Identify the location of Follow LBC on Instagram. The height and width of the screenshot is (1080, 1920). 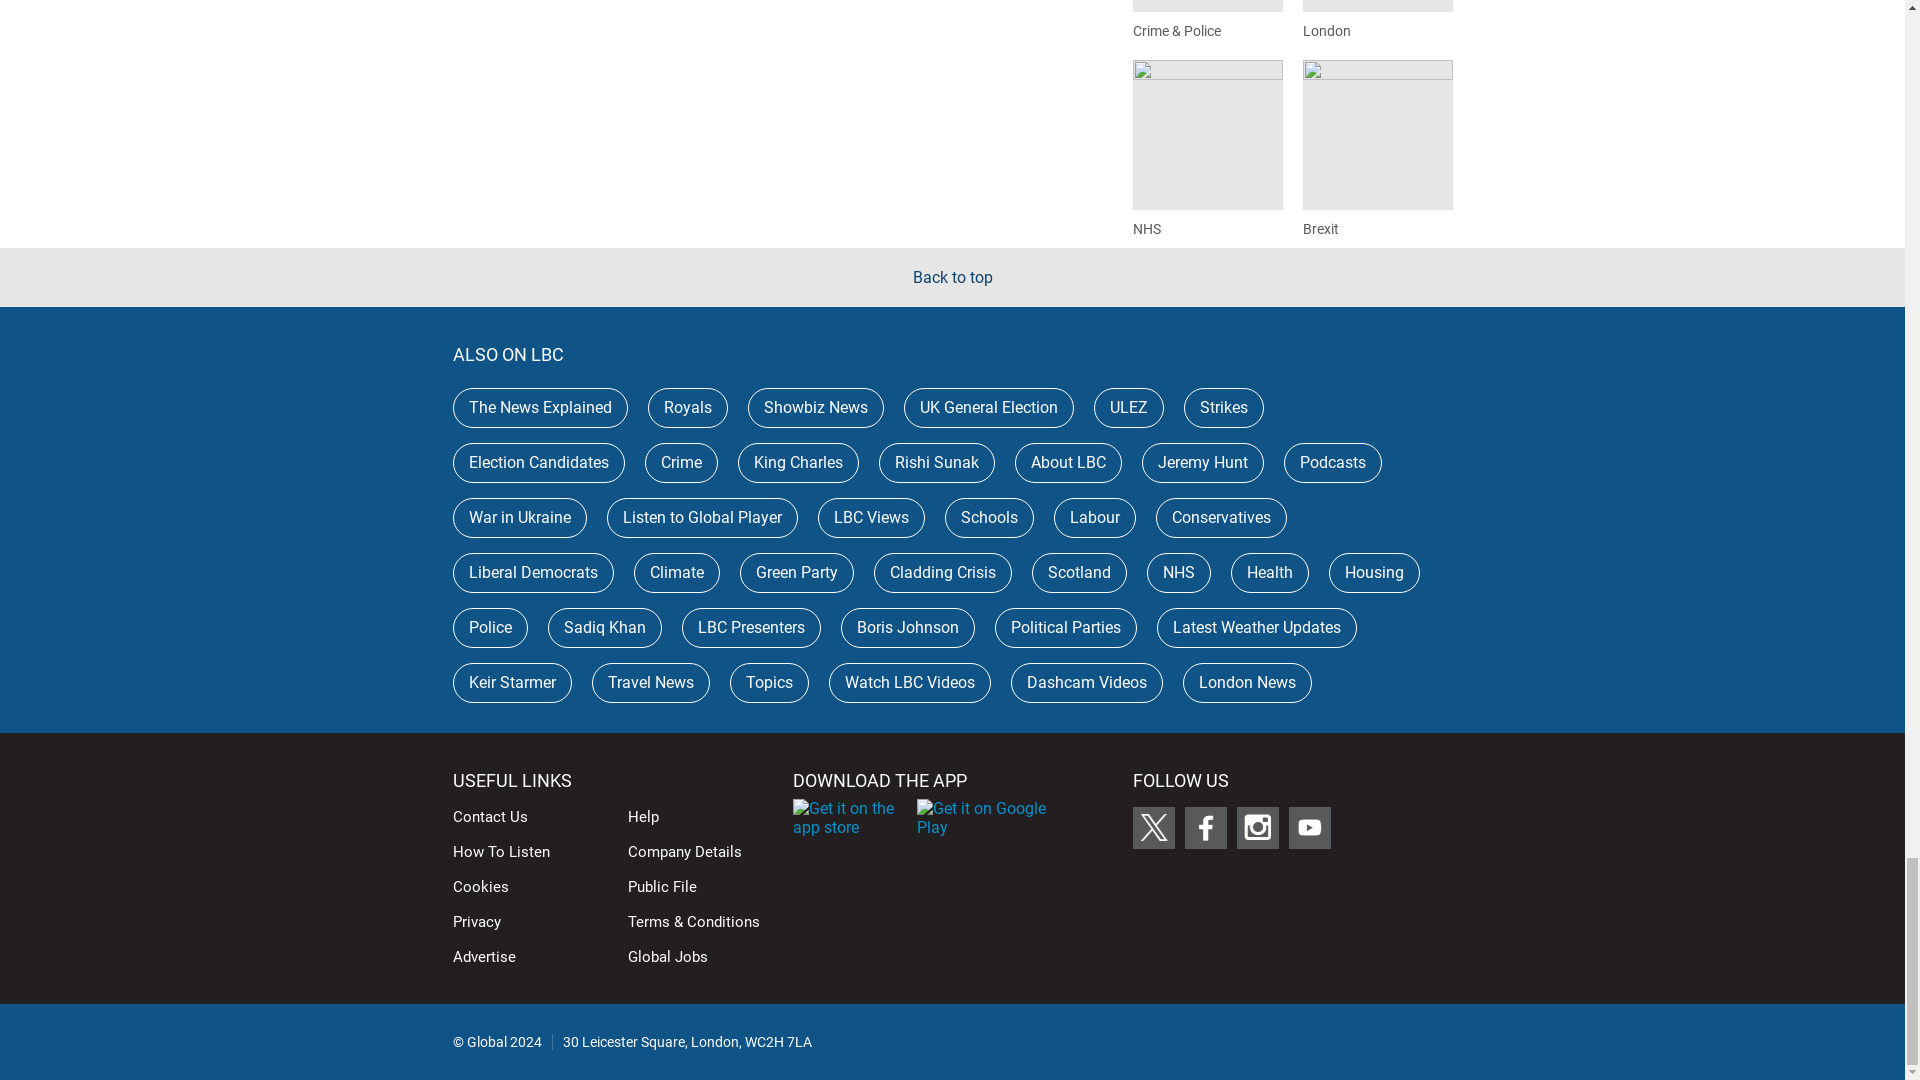
(1257, 827).